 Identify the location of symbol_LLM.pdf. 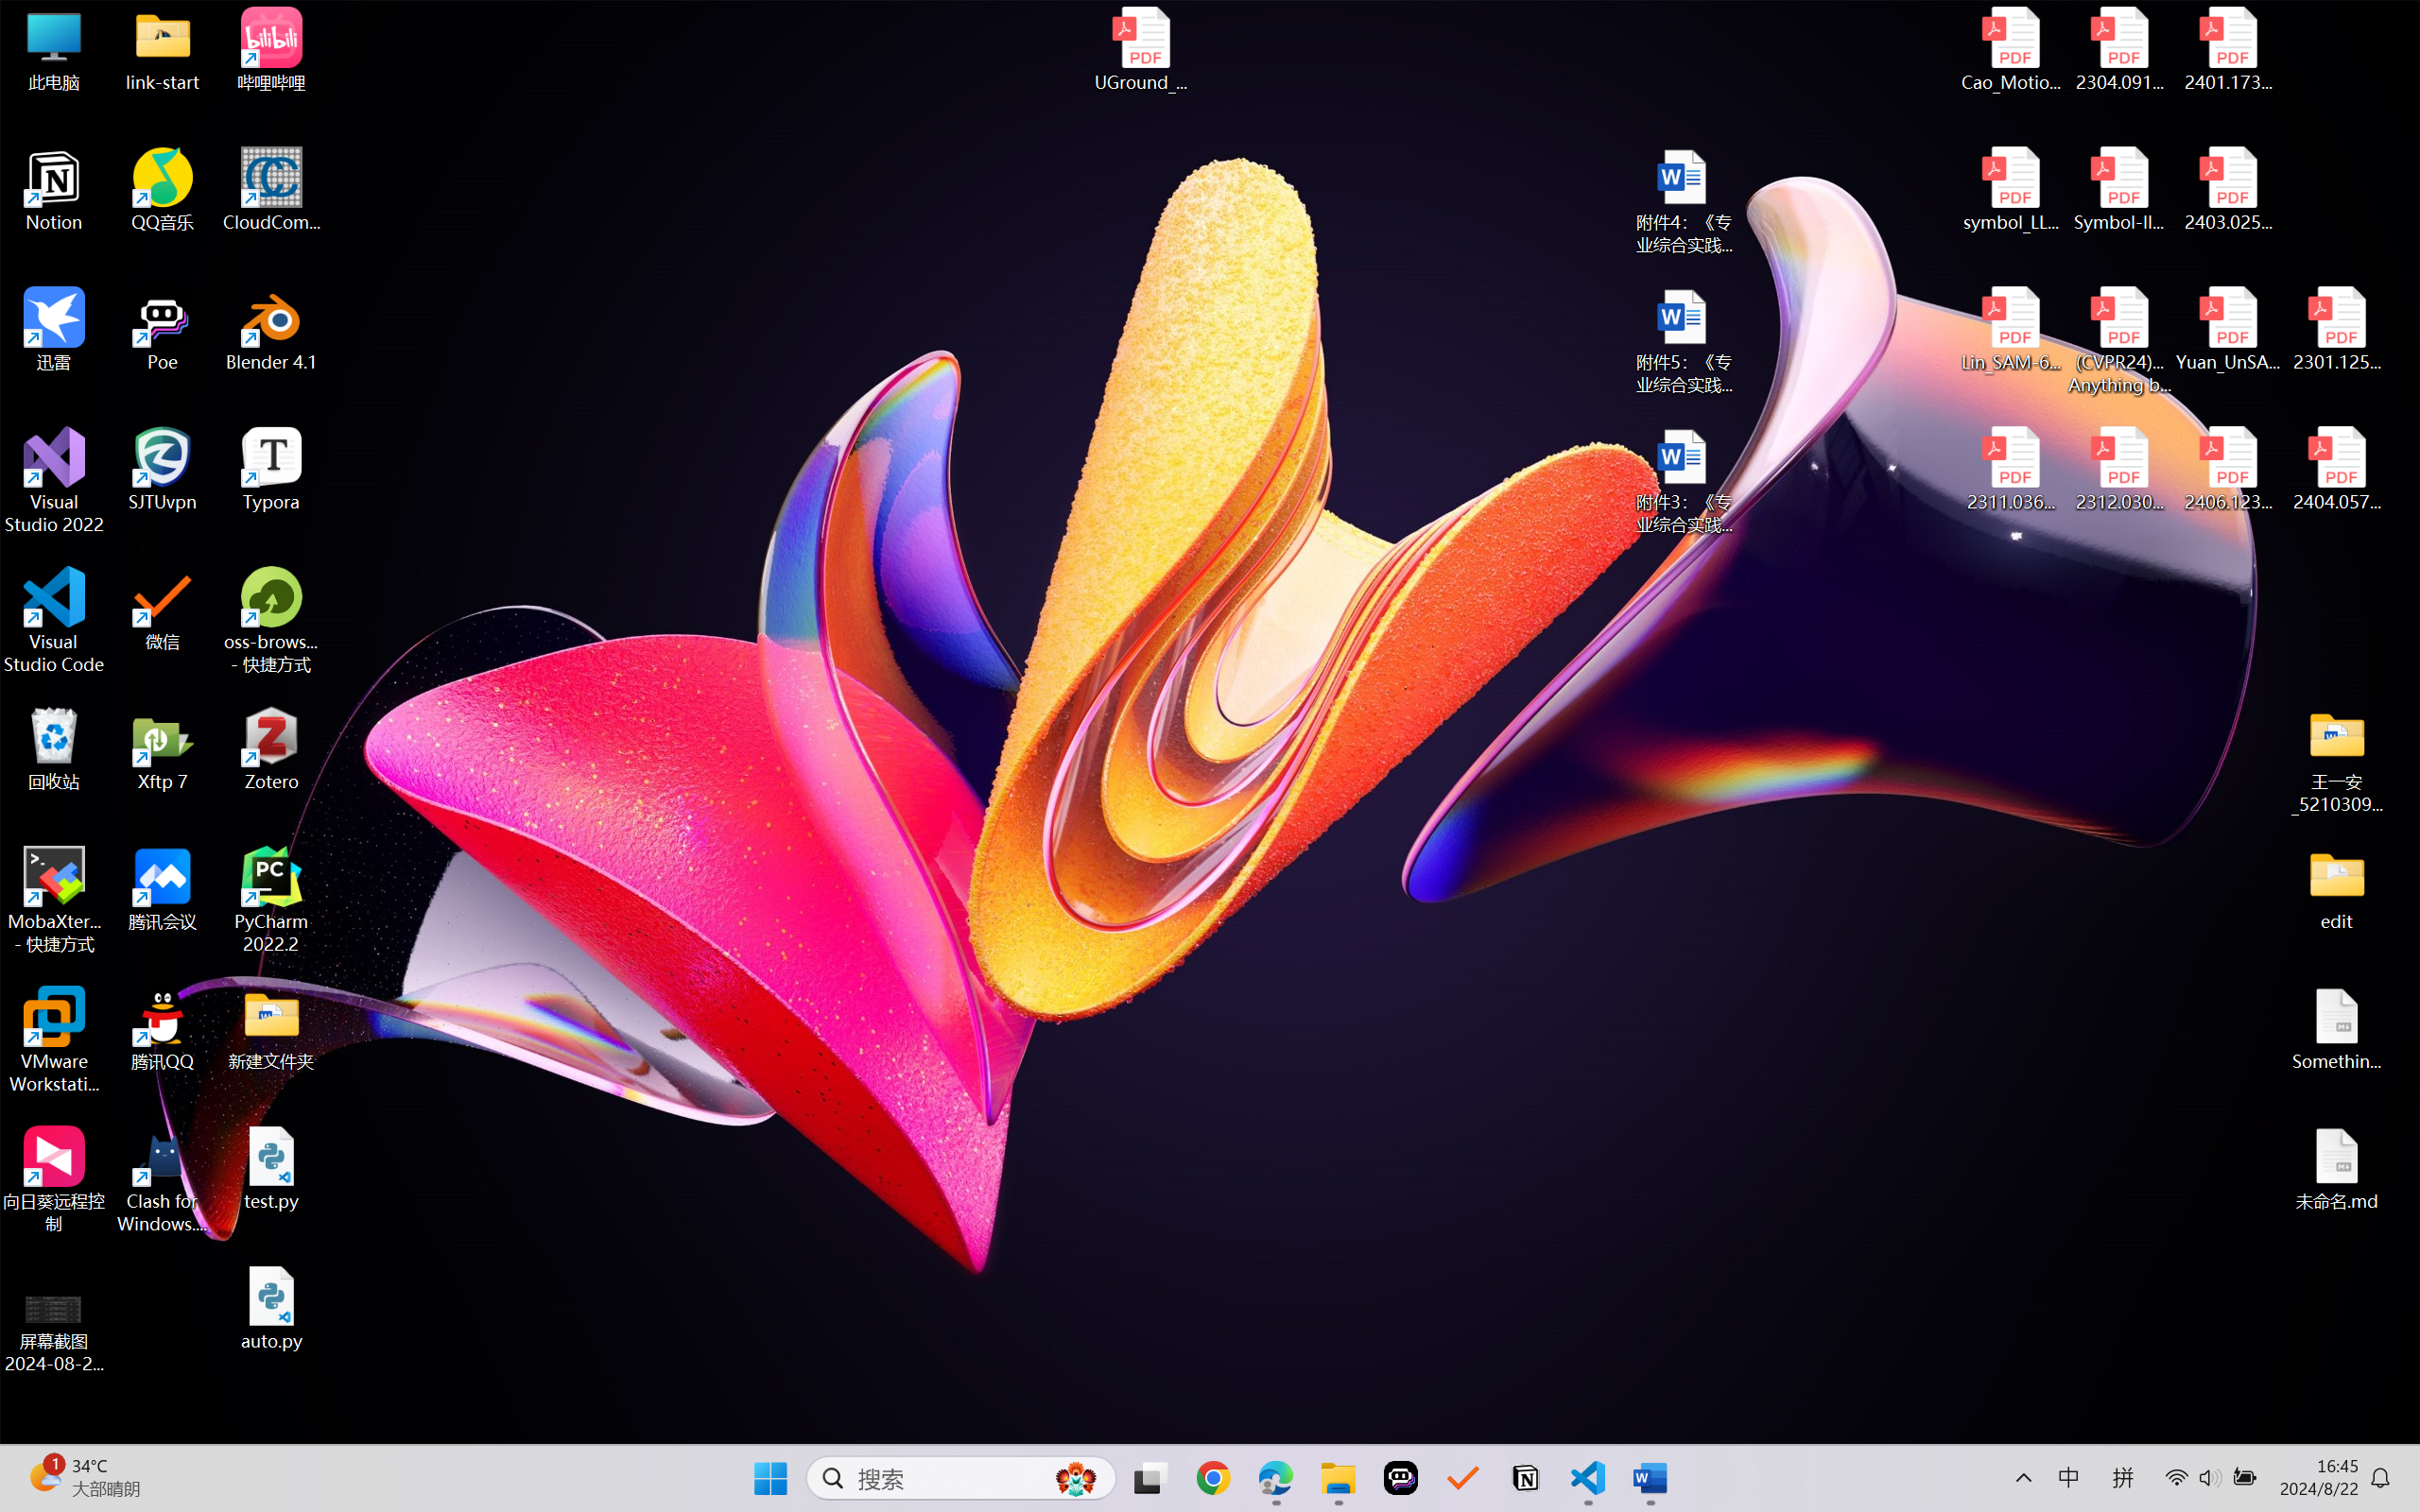
(2012, 190).